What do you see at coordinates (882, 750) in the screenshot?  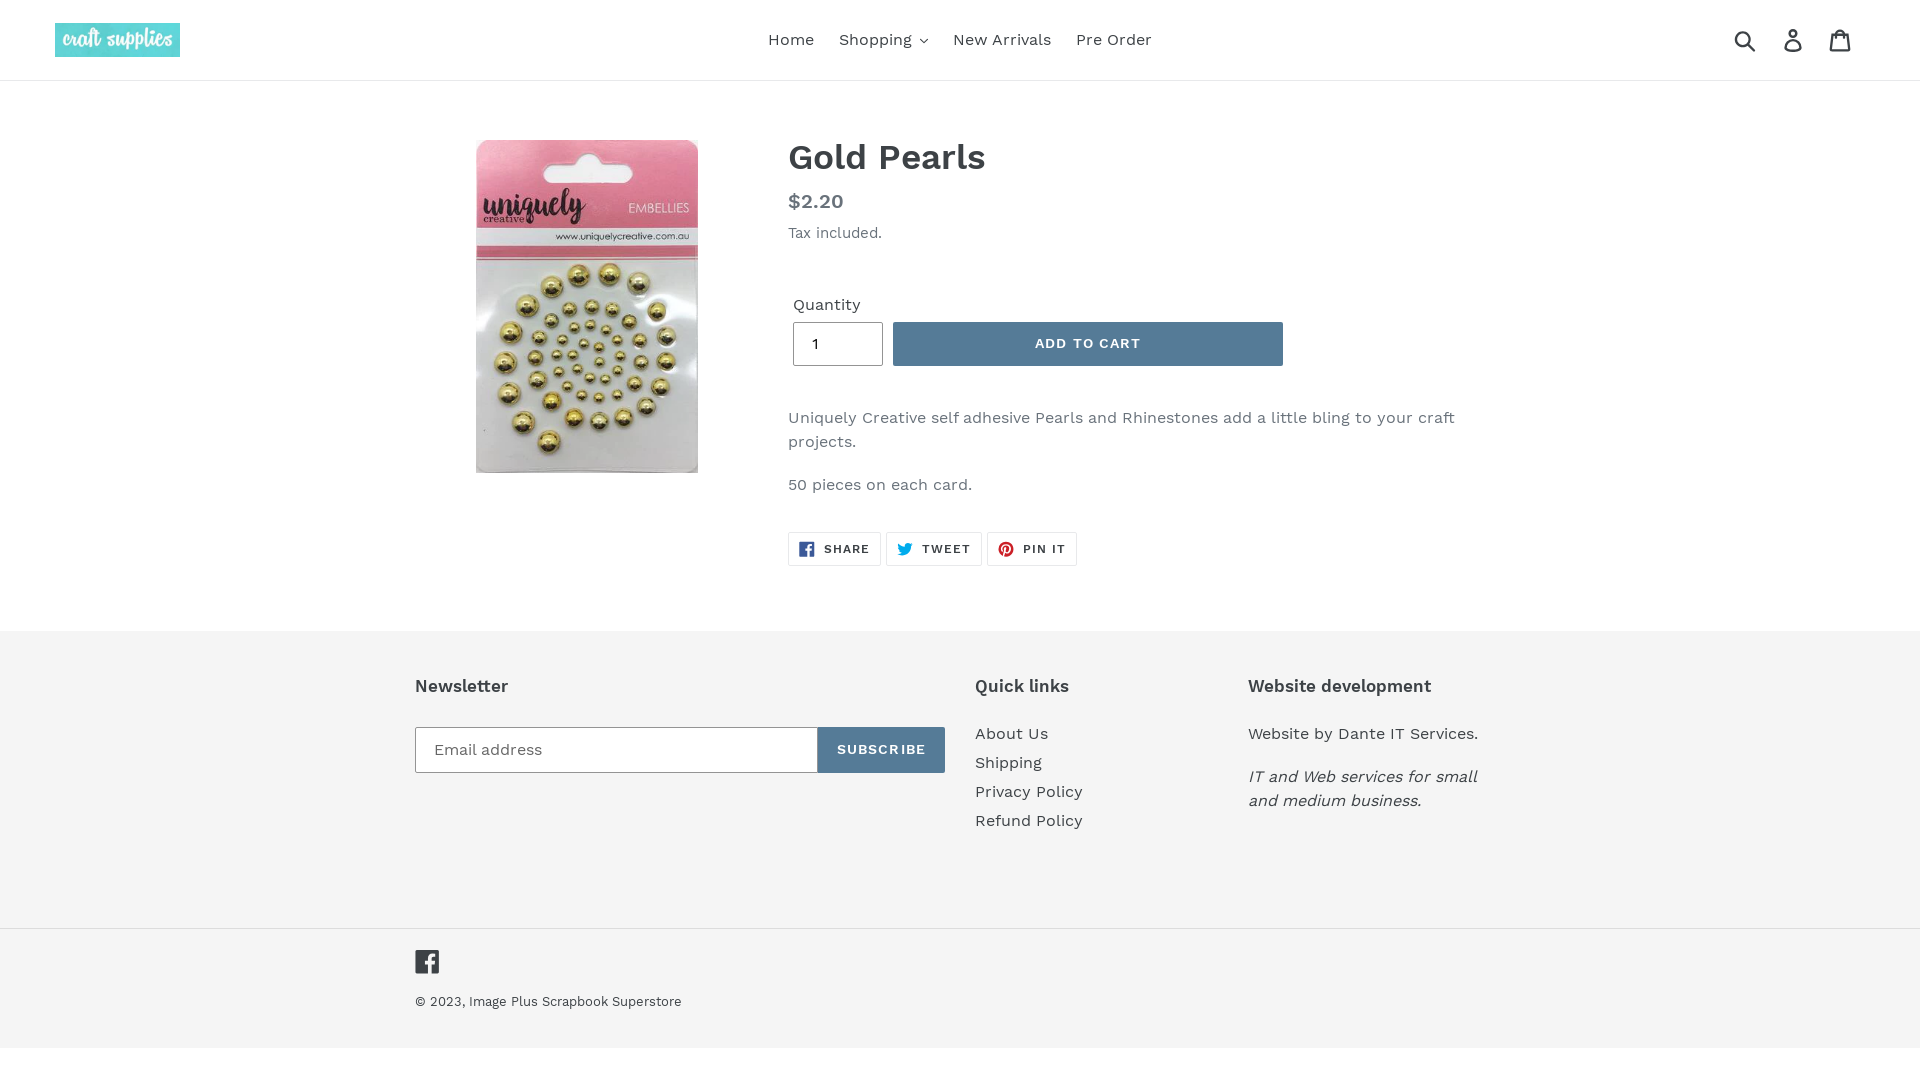 I see `SUBSCRIBE` at bounding box center [882, 750].